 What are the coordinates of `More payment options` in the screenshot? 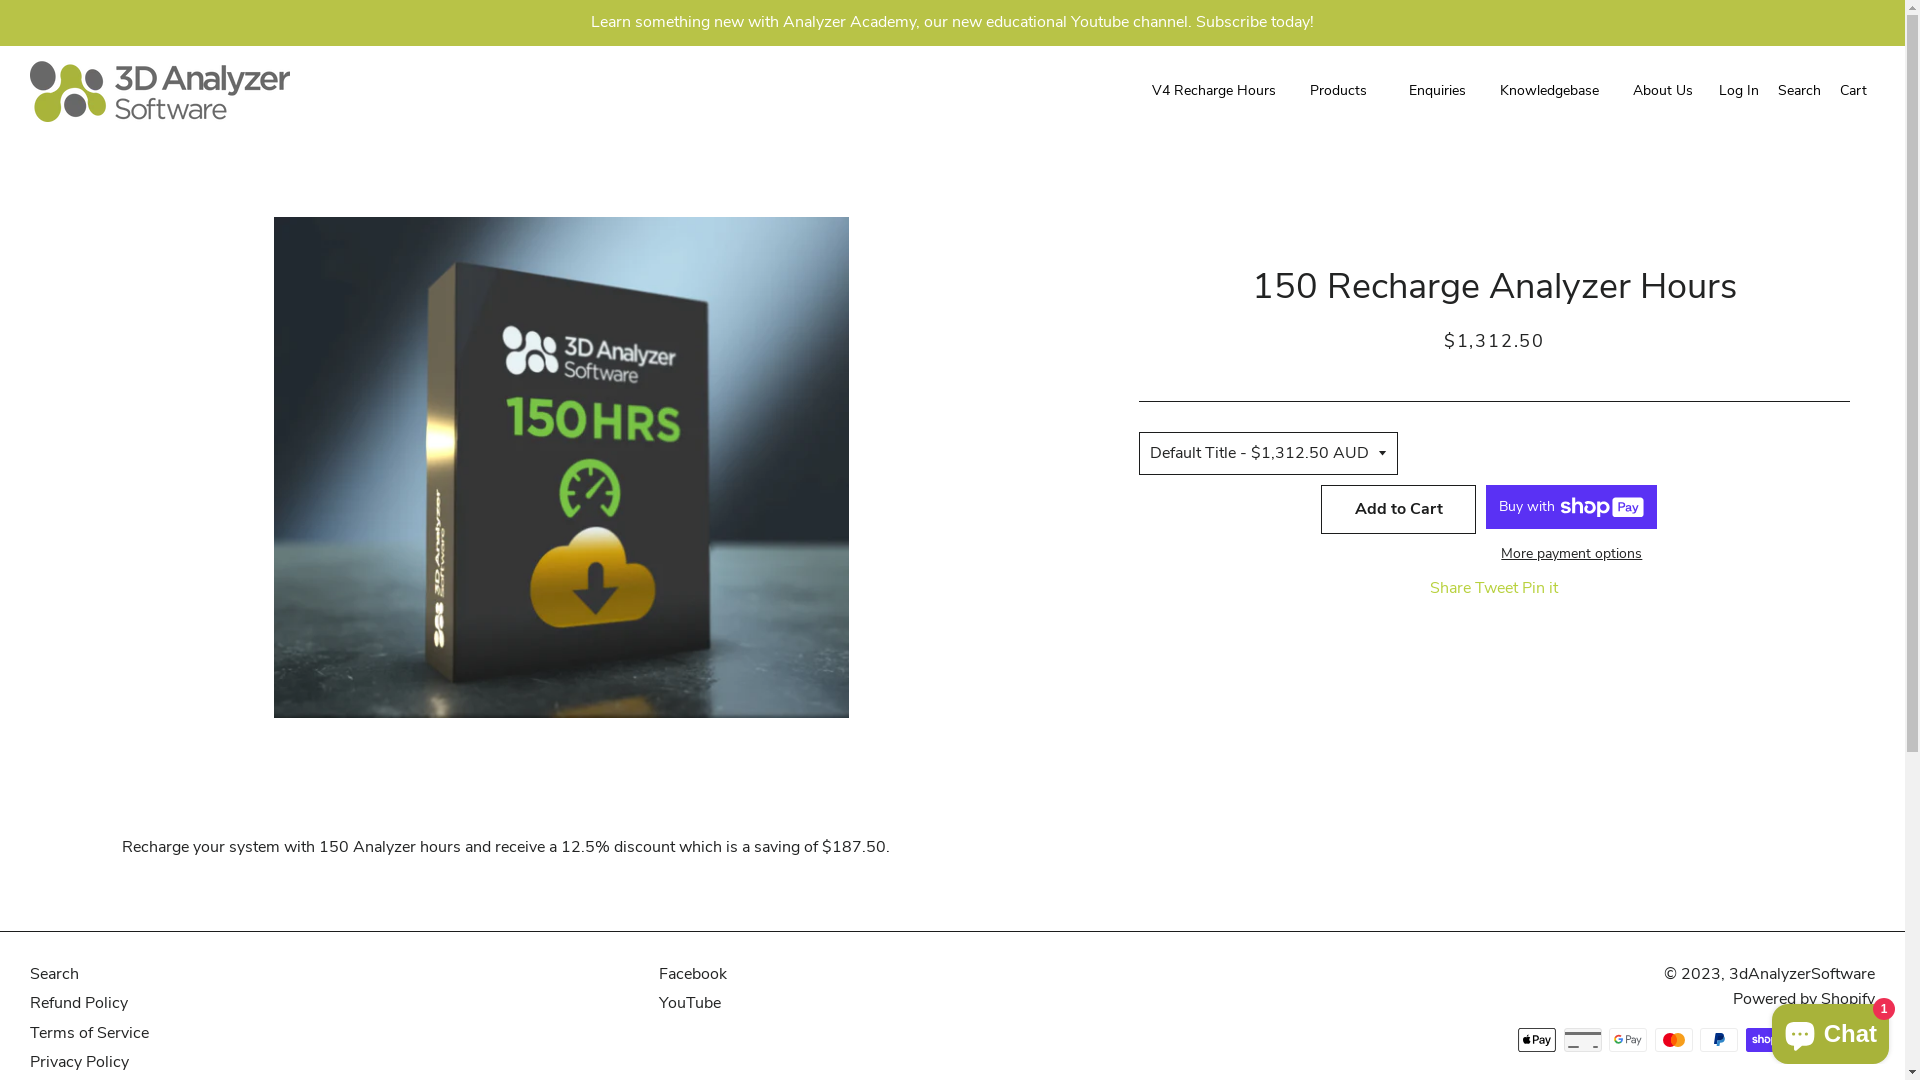 It's located at (1572, 554).